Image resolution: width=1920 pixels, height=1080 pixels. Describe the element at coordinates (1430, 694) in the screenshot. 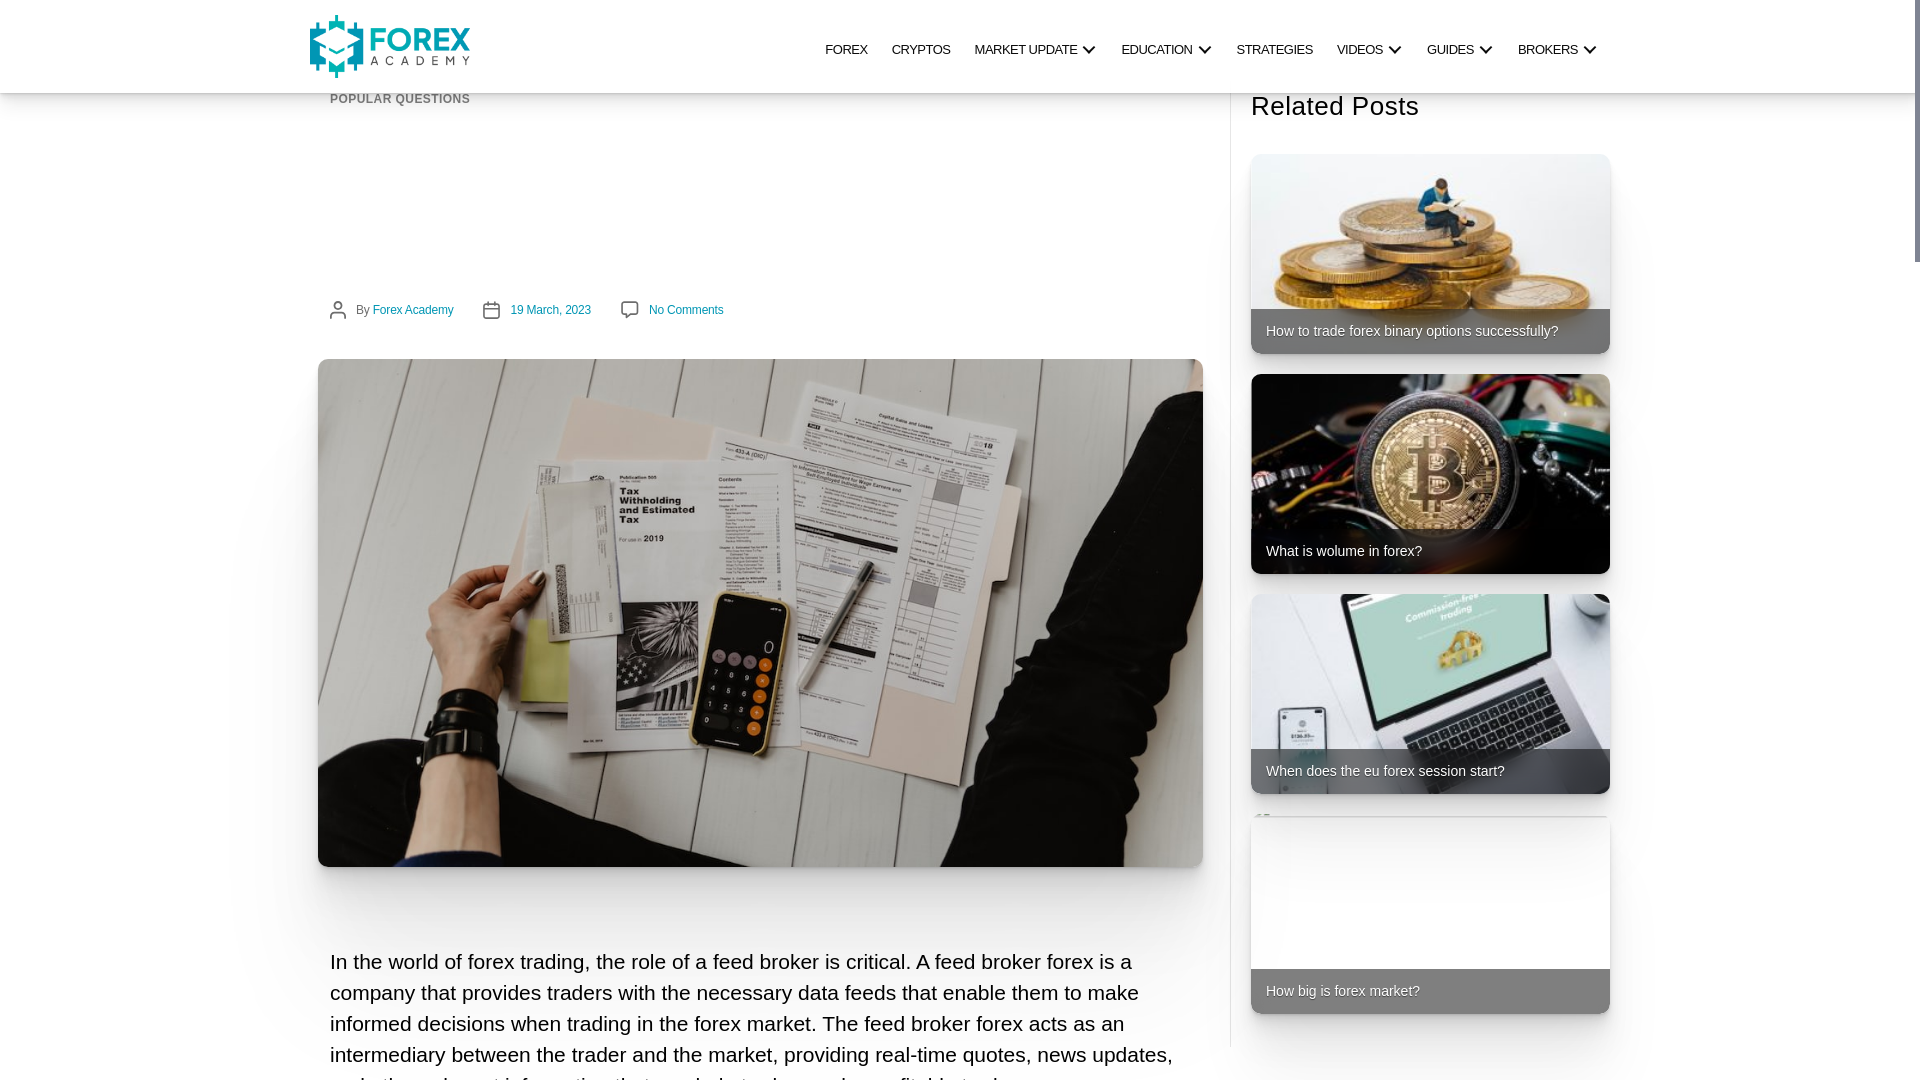

I see `When does the eu forex session start?` at that location.